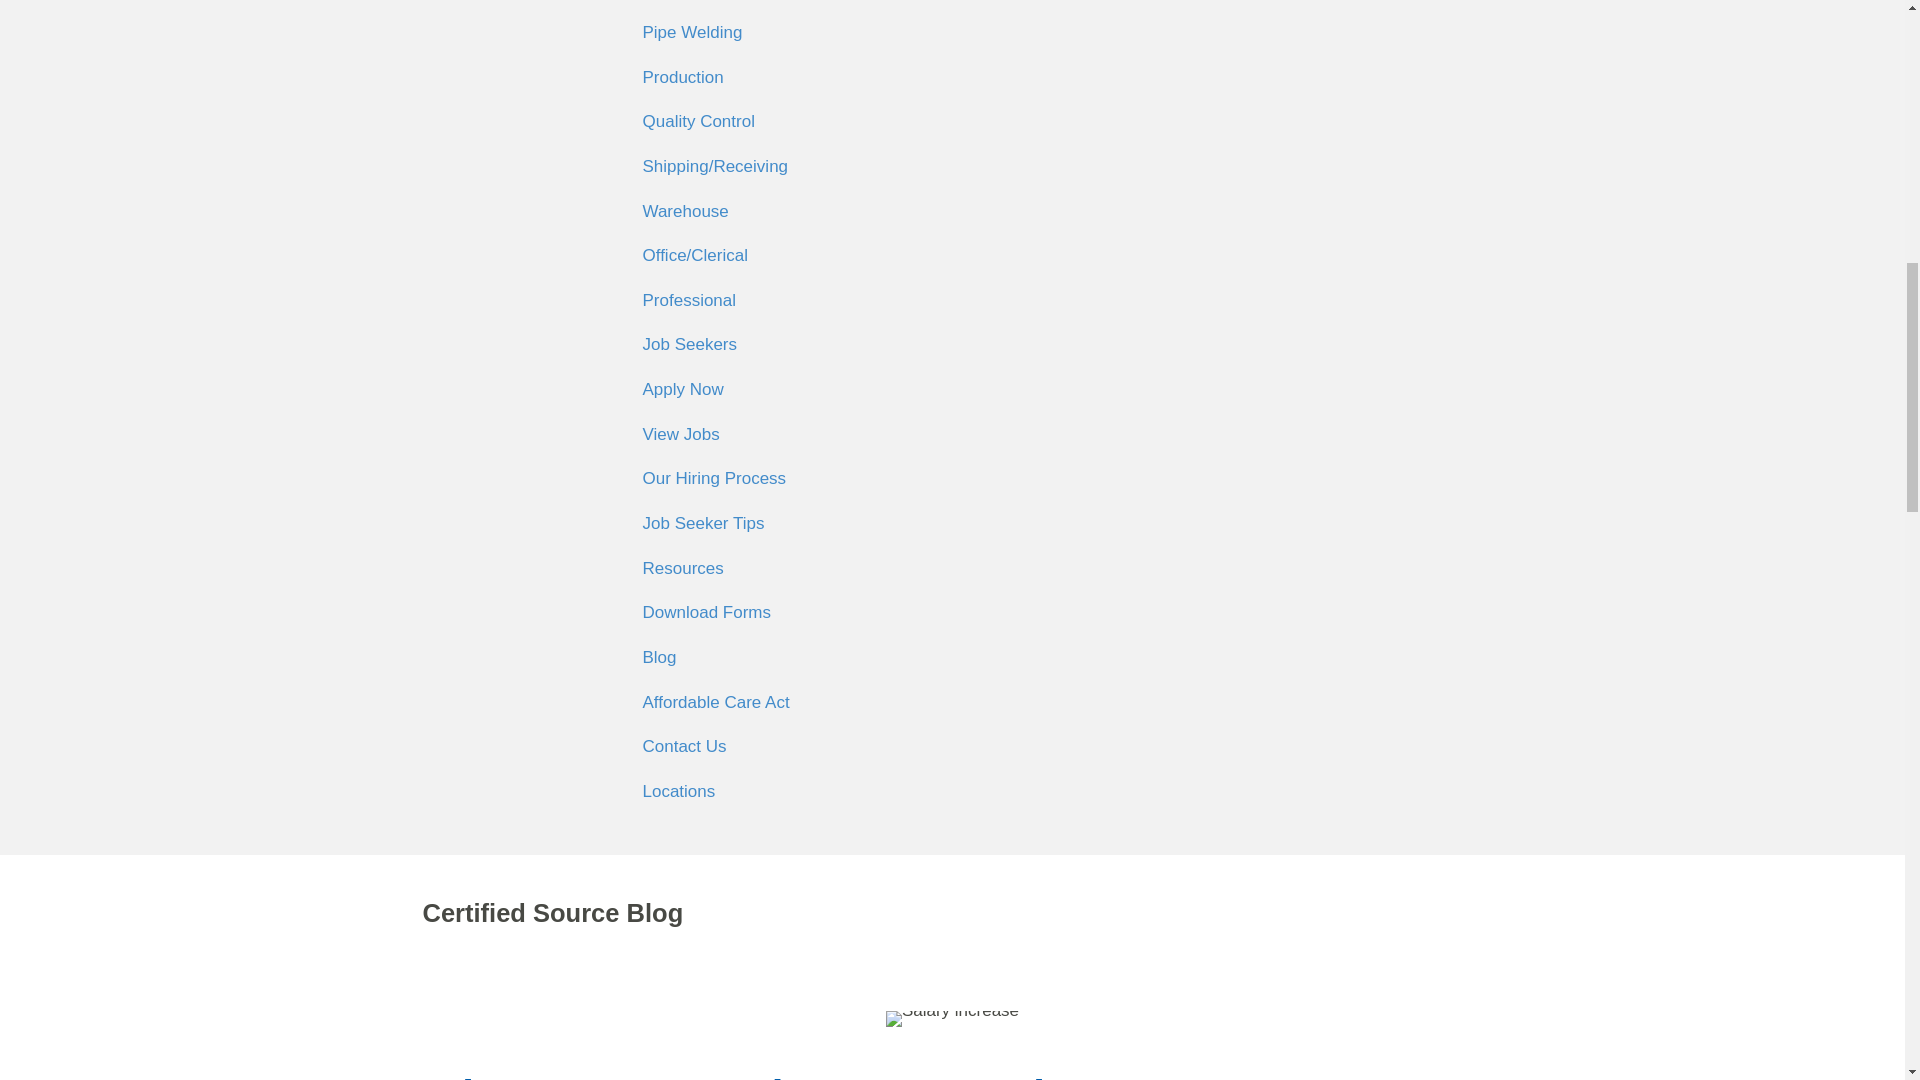 The width and height of the screenshot is (1920, 1080). Describe the element at coordinates (956, 434) in the screenshot. I see `View Jobs` at that location.